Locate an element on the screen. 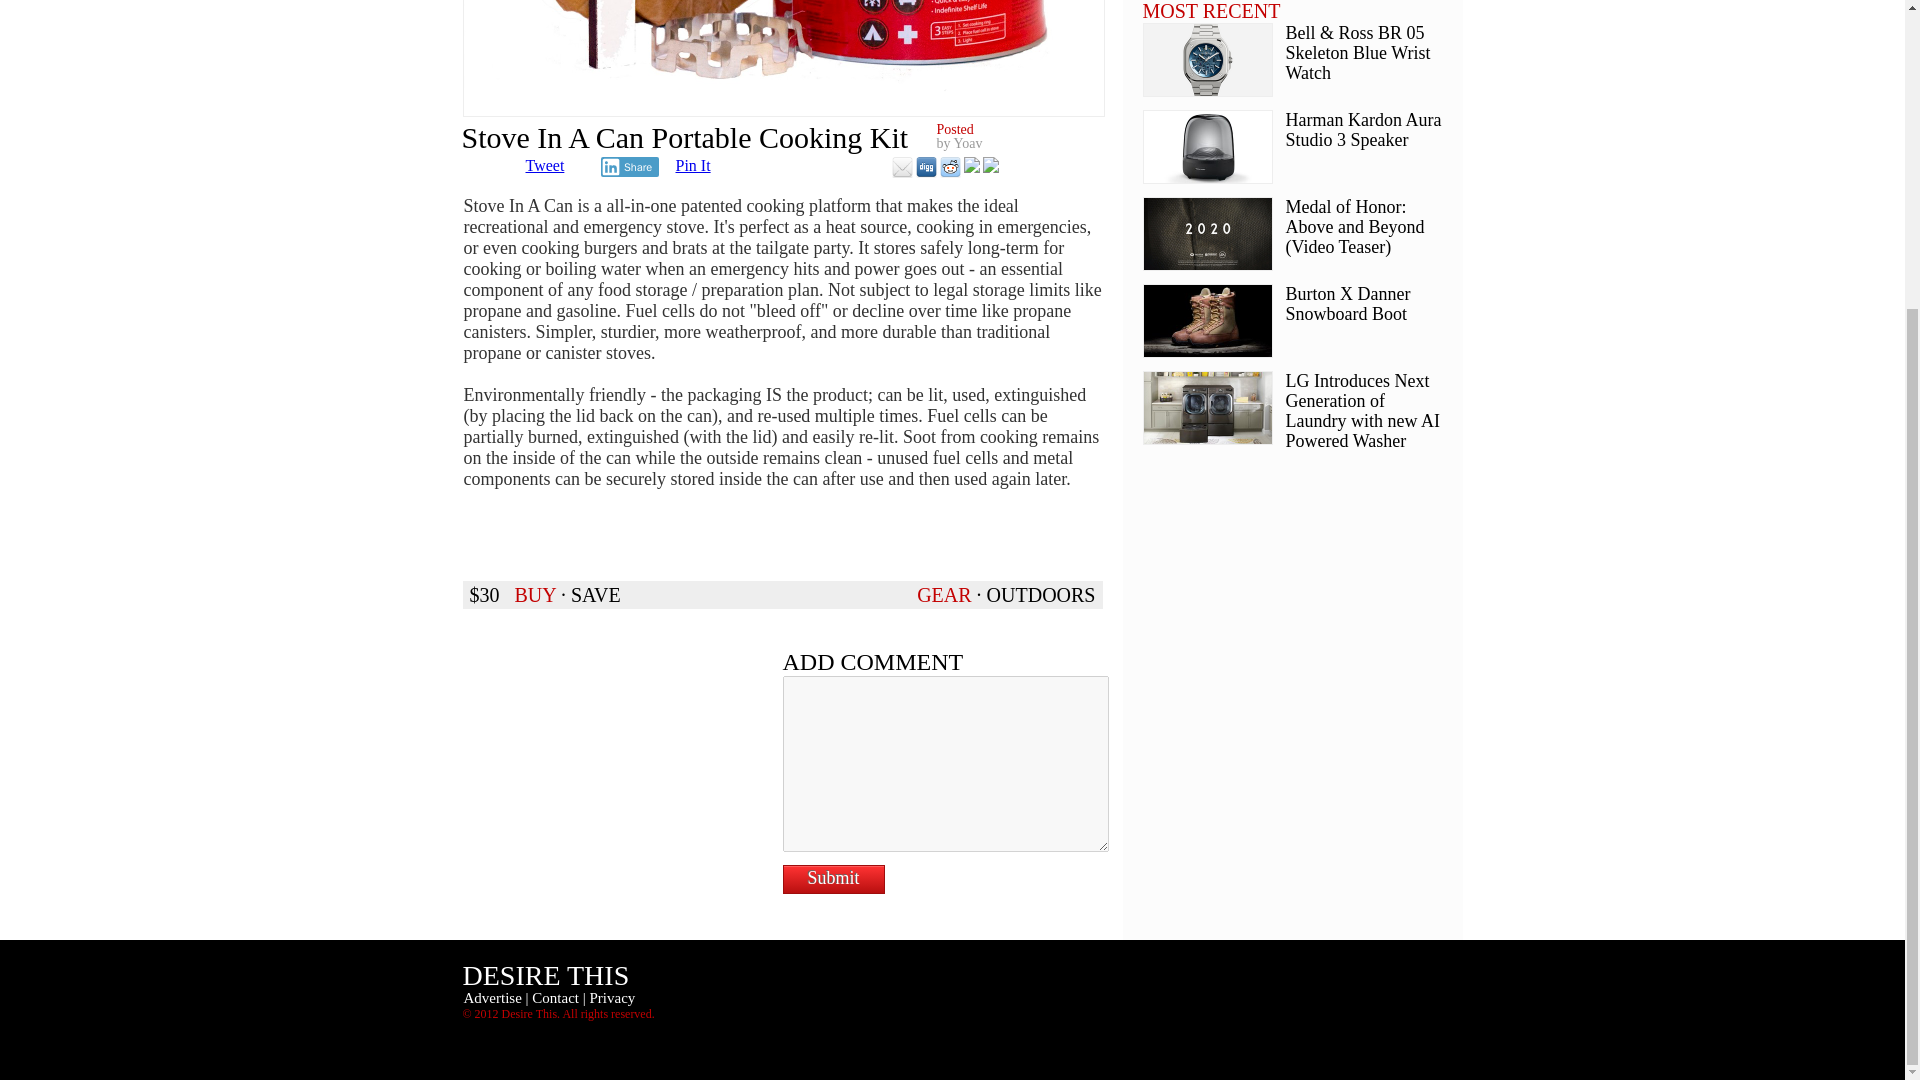 The image size is (1920, 1080). OUTDOORS is located at coordinates (1041, 594).